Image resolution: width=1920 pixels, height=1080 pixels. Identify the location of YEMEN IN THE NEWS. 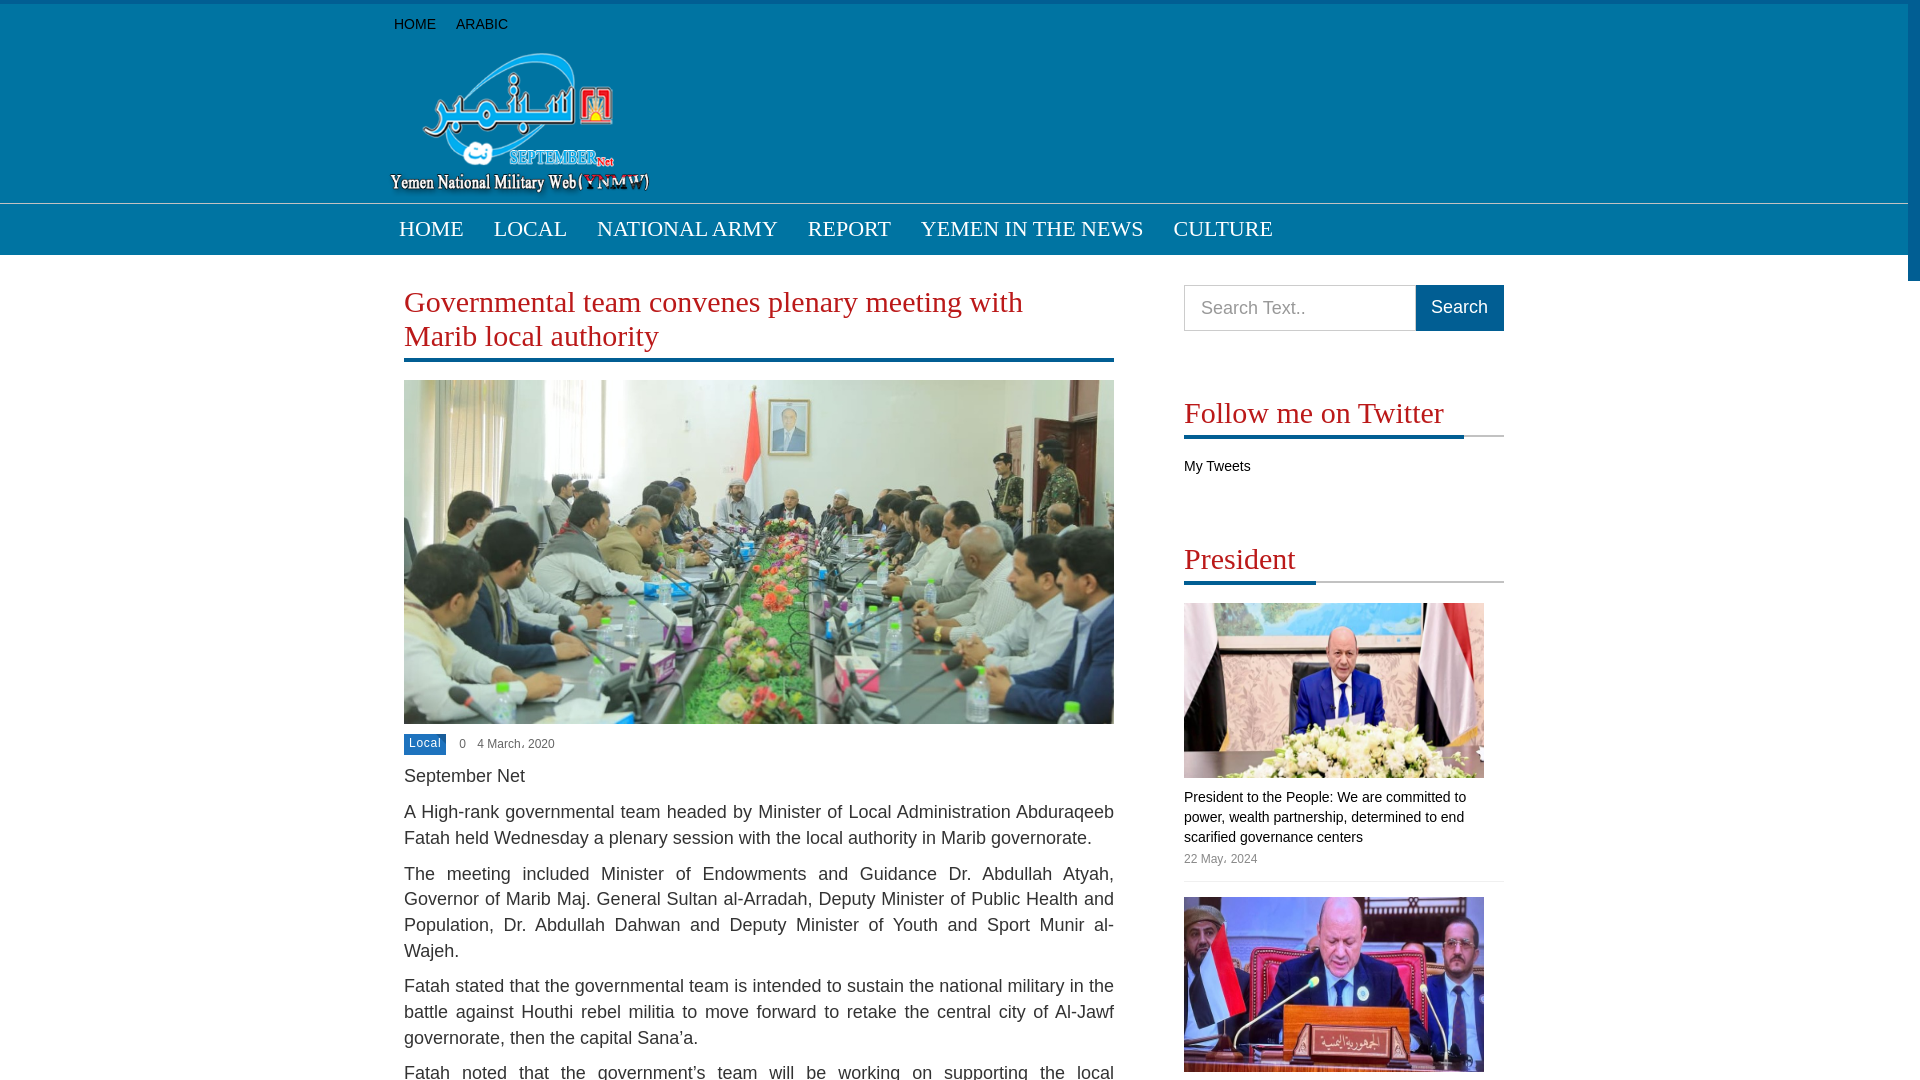
(1032, 228).